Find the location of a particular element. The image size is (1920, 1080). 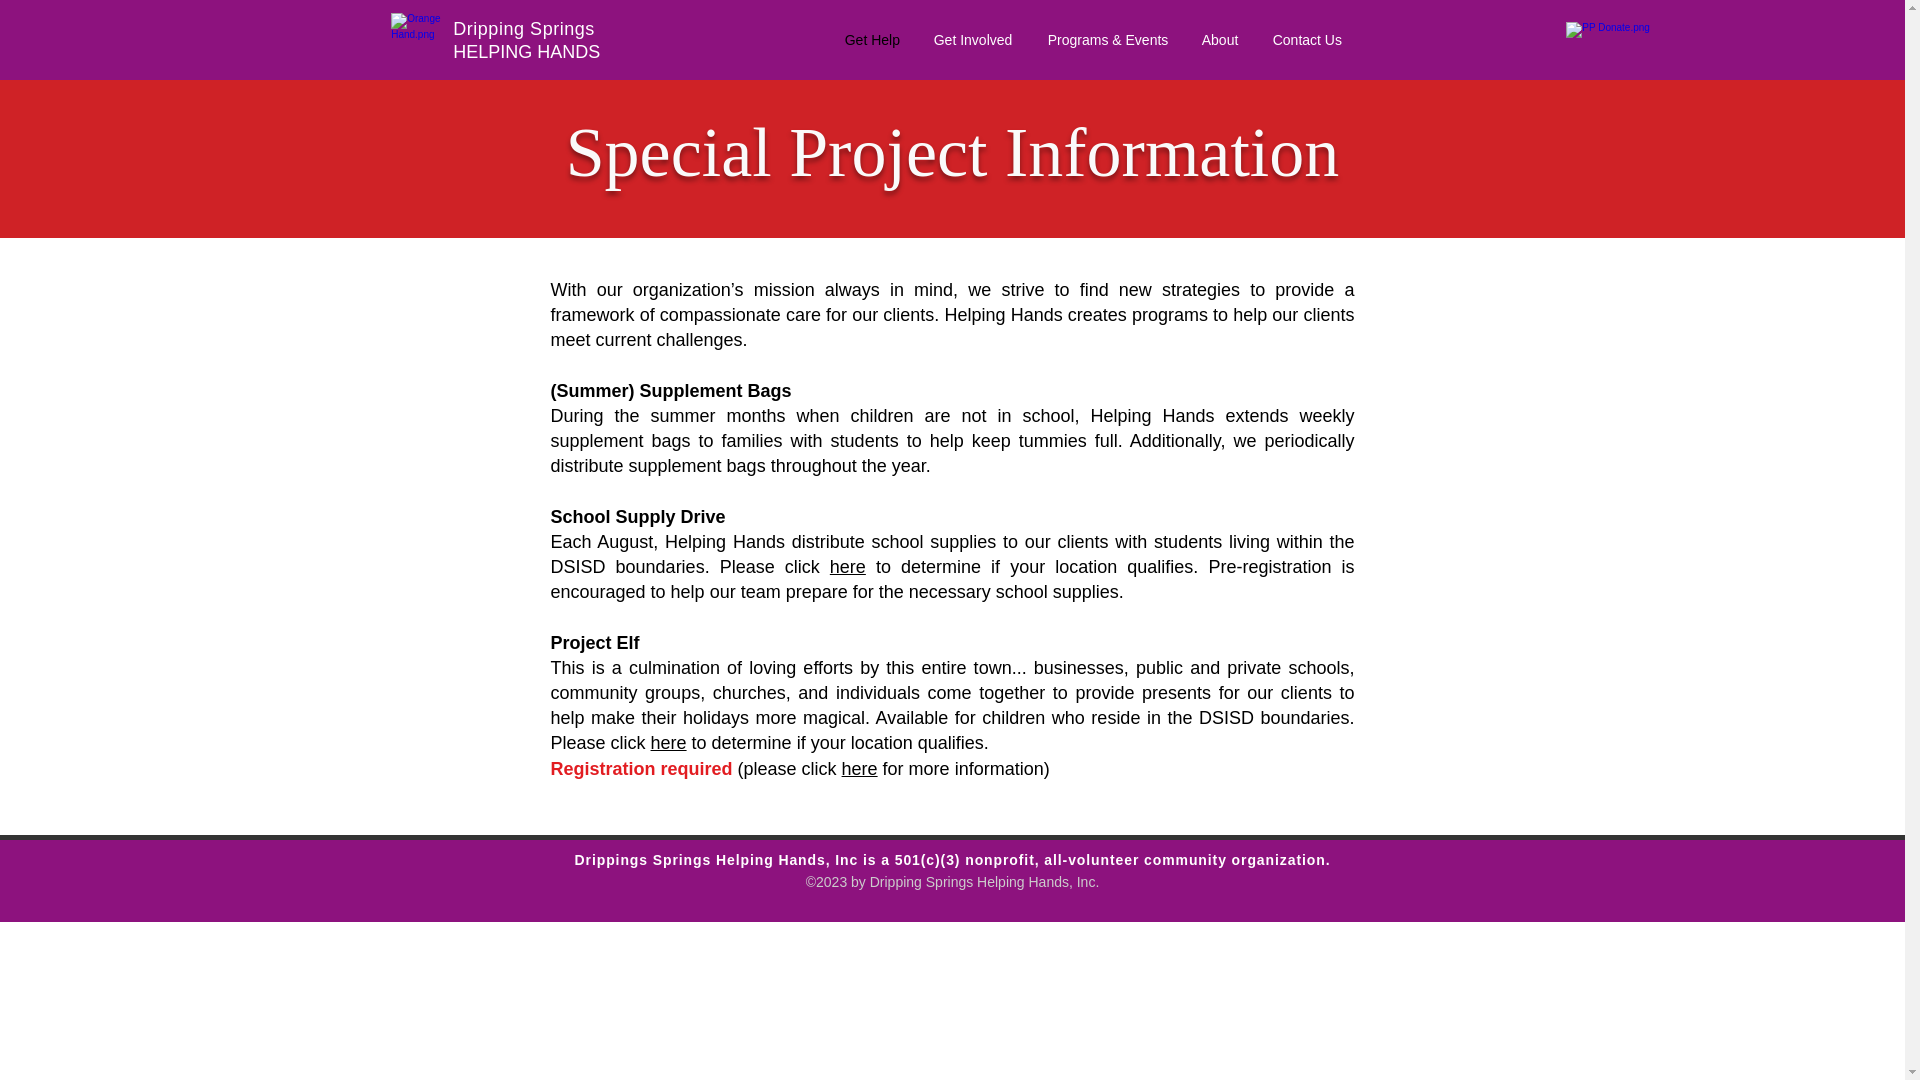

here is located at coordinates (847, 566).